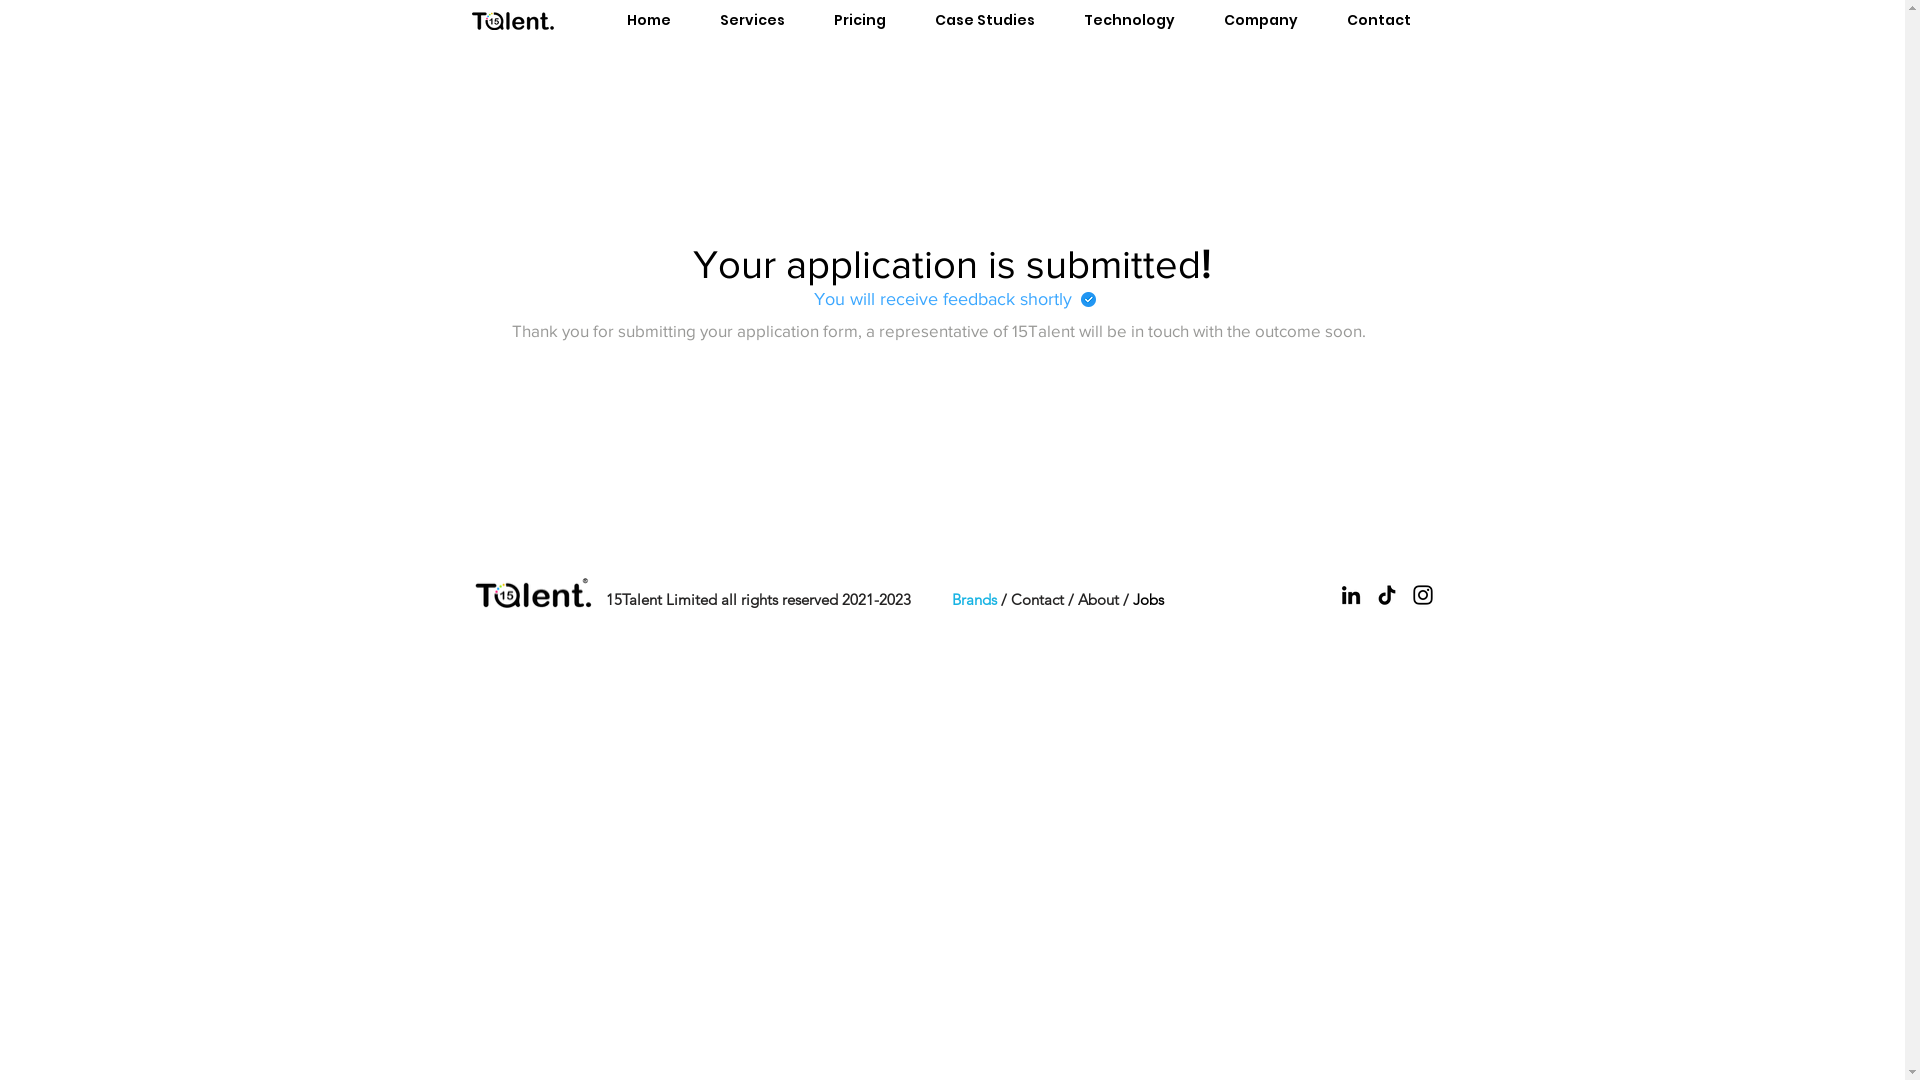 The height and width of the screenshot is (1080, 1920). What do you see at coordinates (1262, 20) in the screenshot?
I see `Company` at bounding box center [1262, 20].